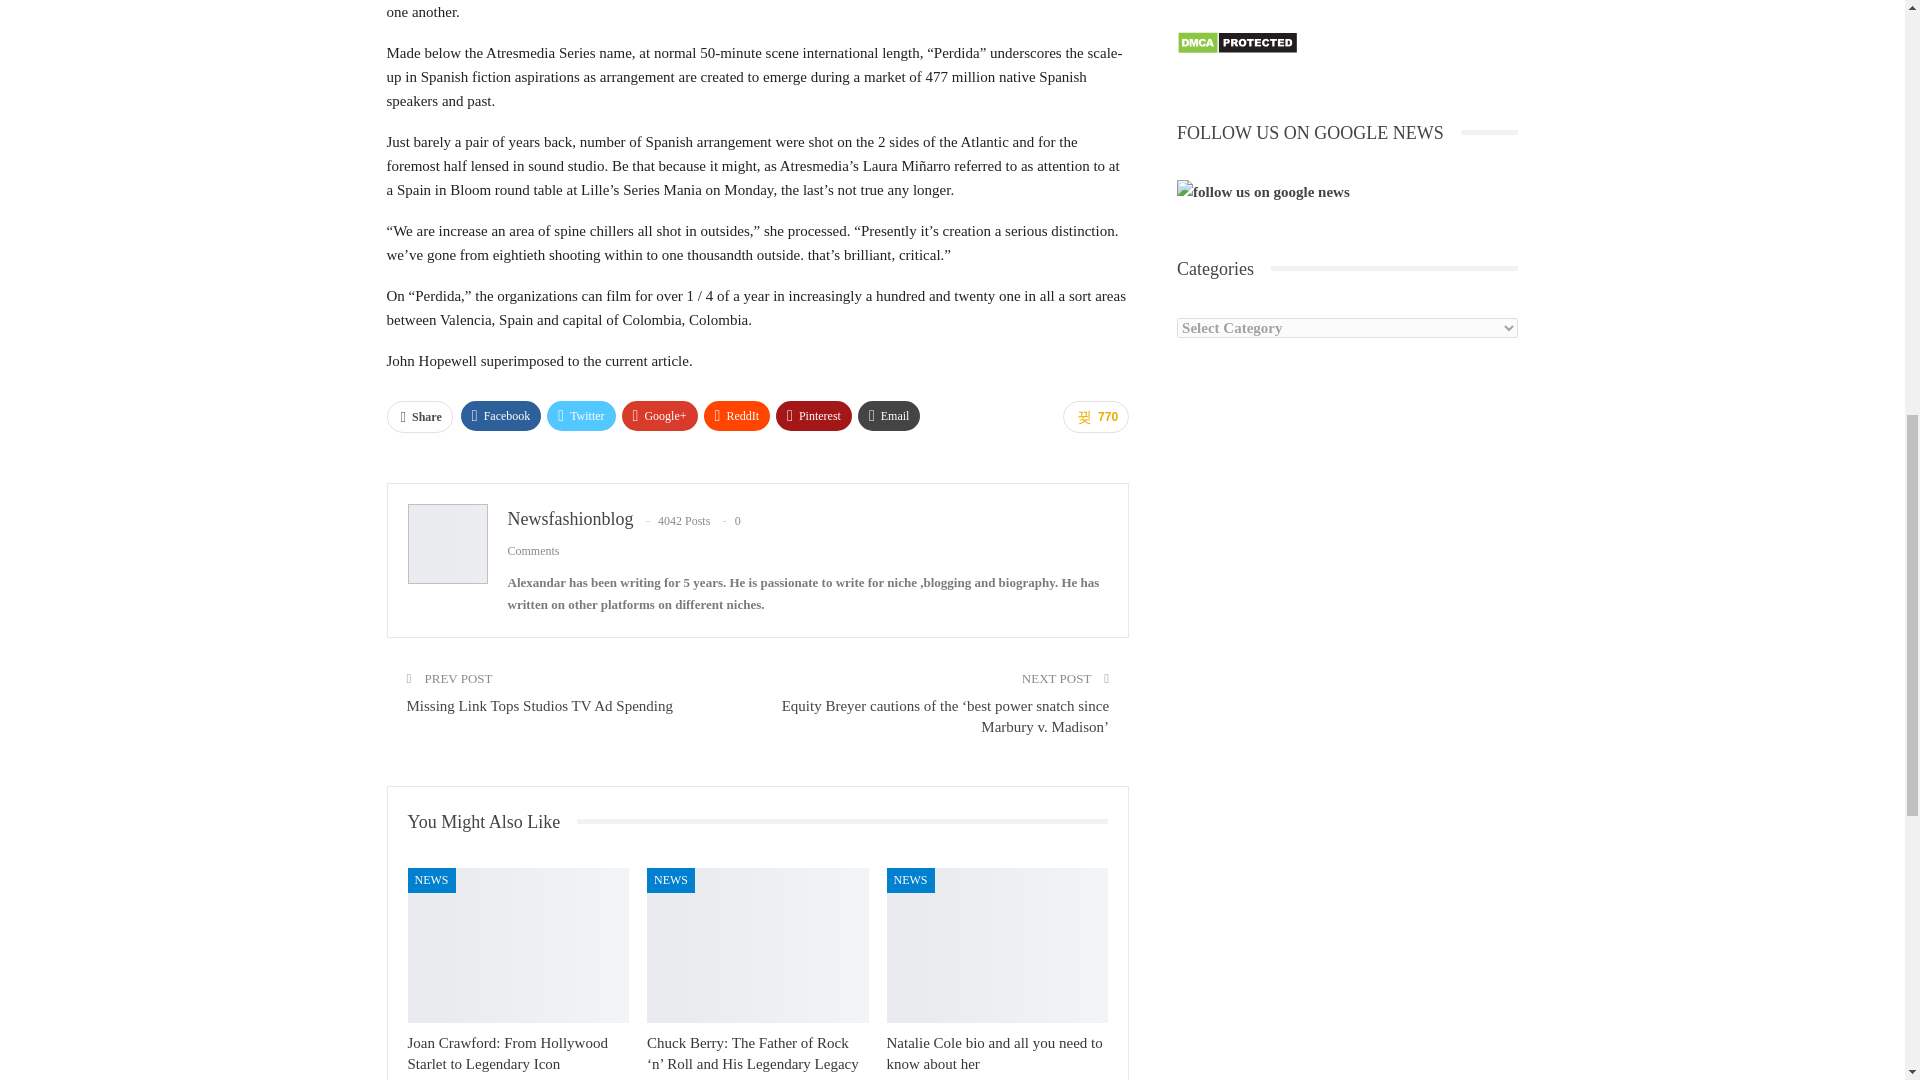 This screenshot has width=1920, height=1080. I want to click on Joan Crawford: From Hollywood Starlet to Legendary Icon, so click(508, 1053).